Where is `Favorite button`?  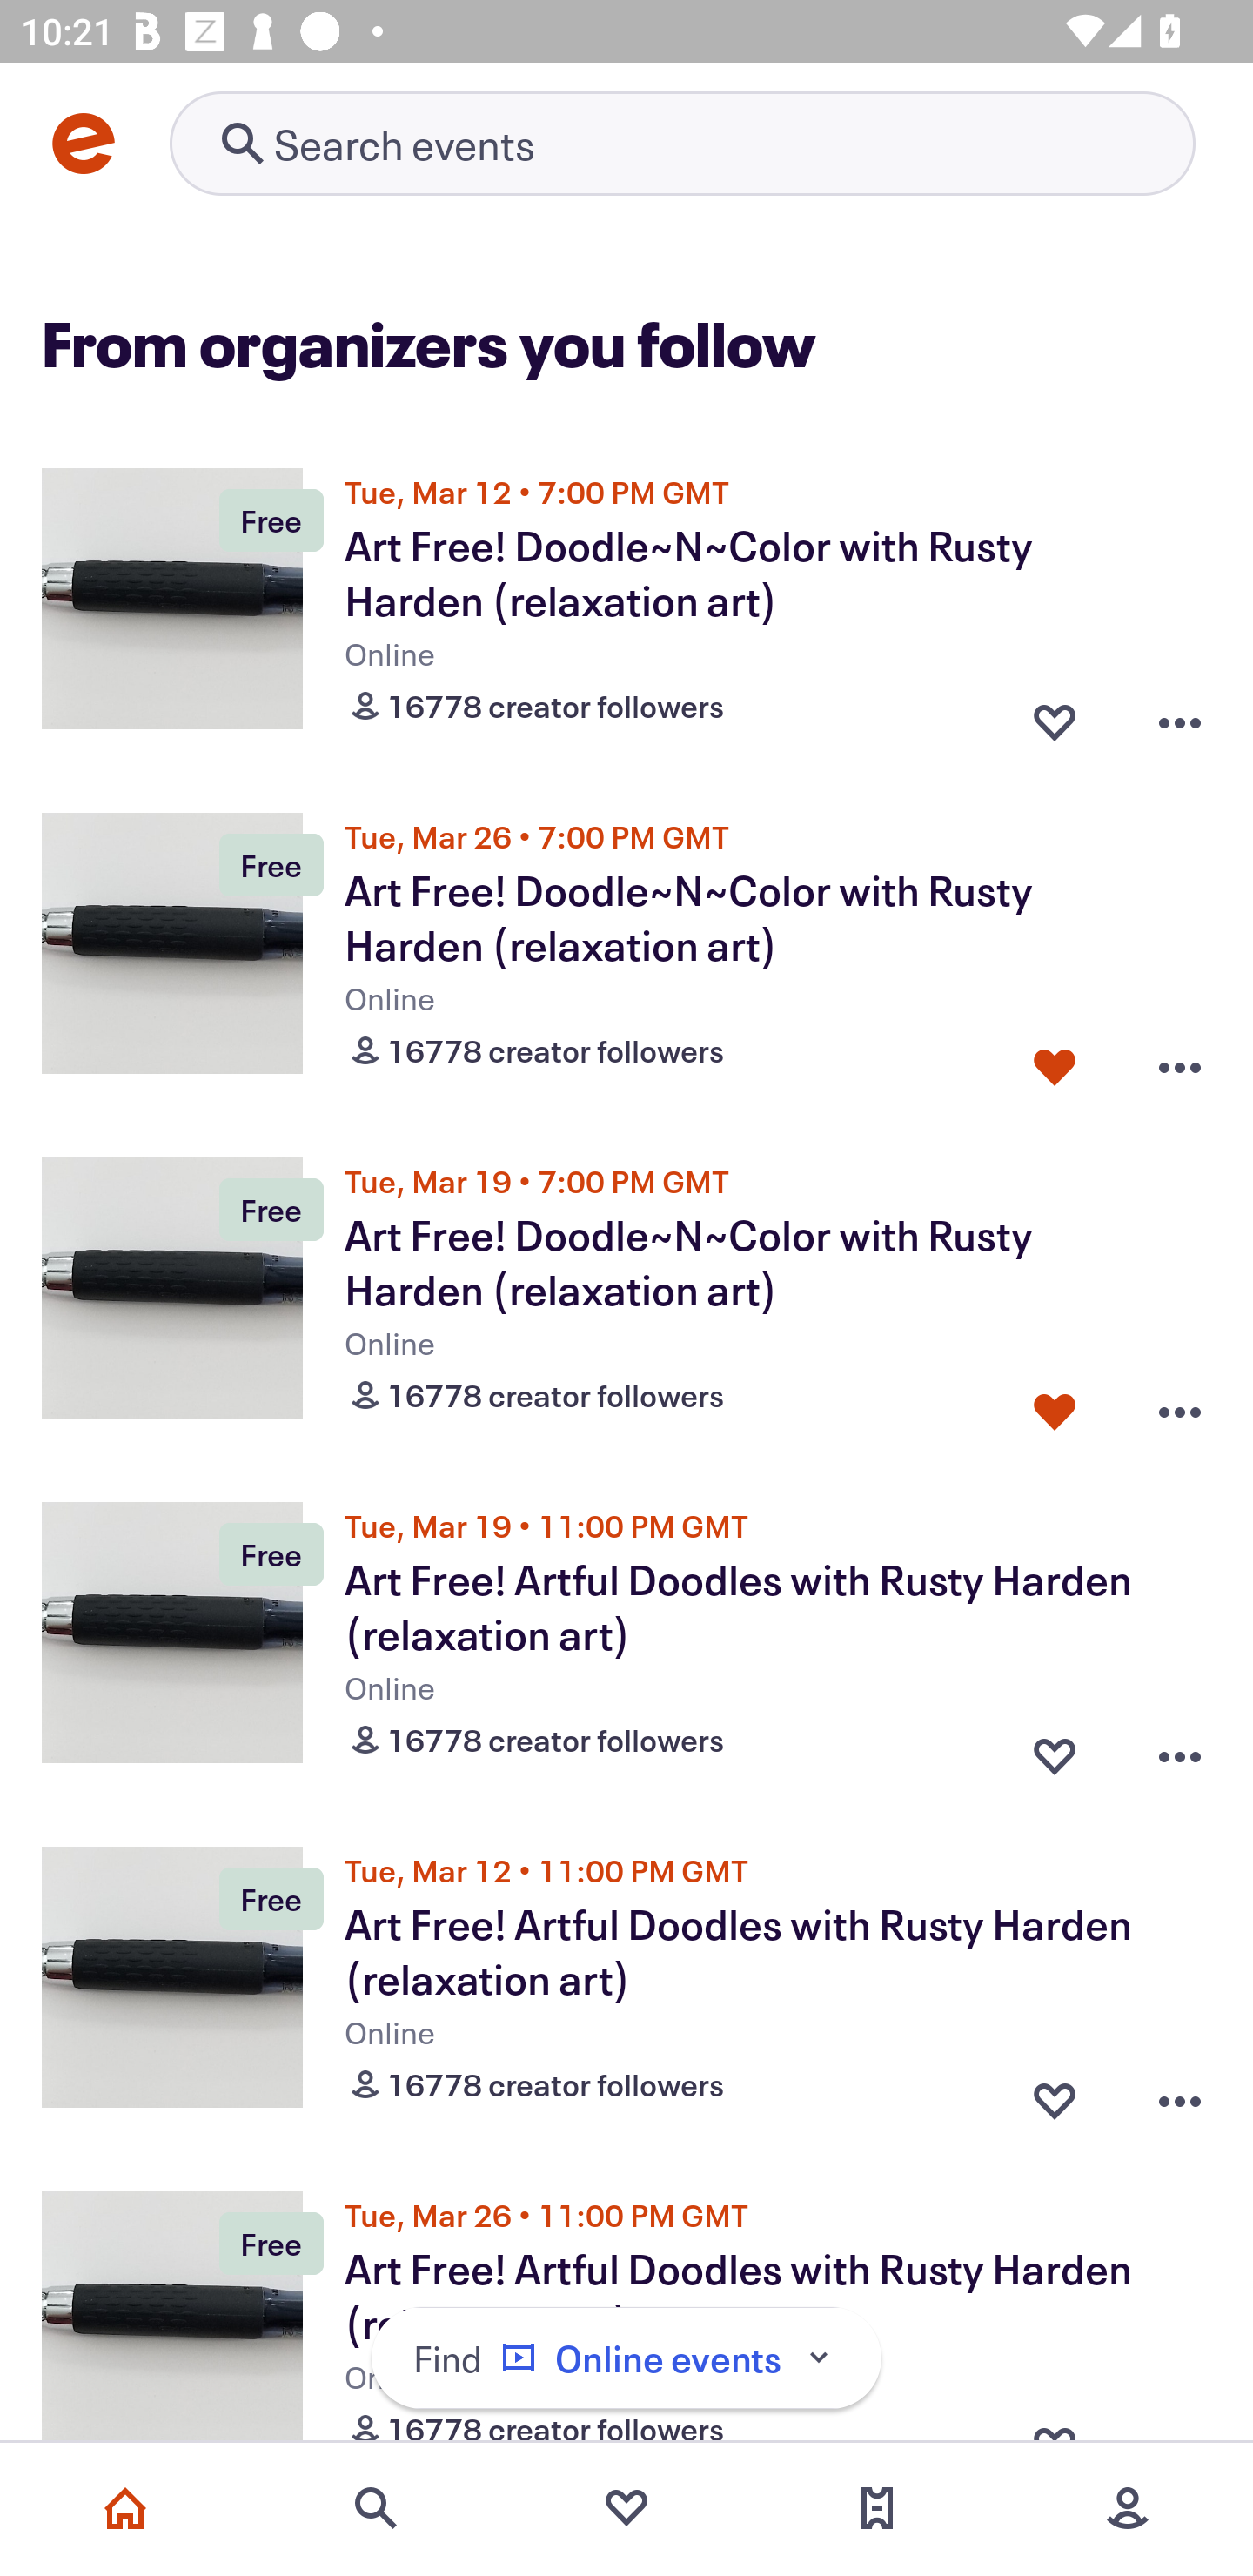 Favorite button is located at coordinates (1055, 714).